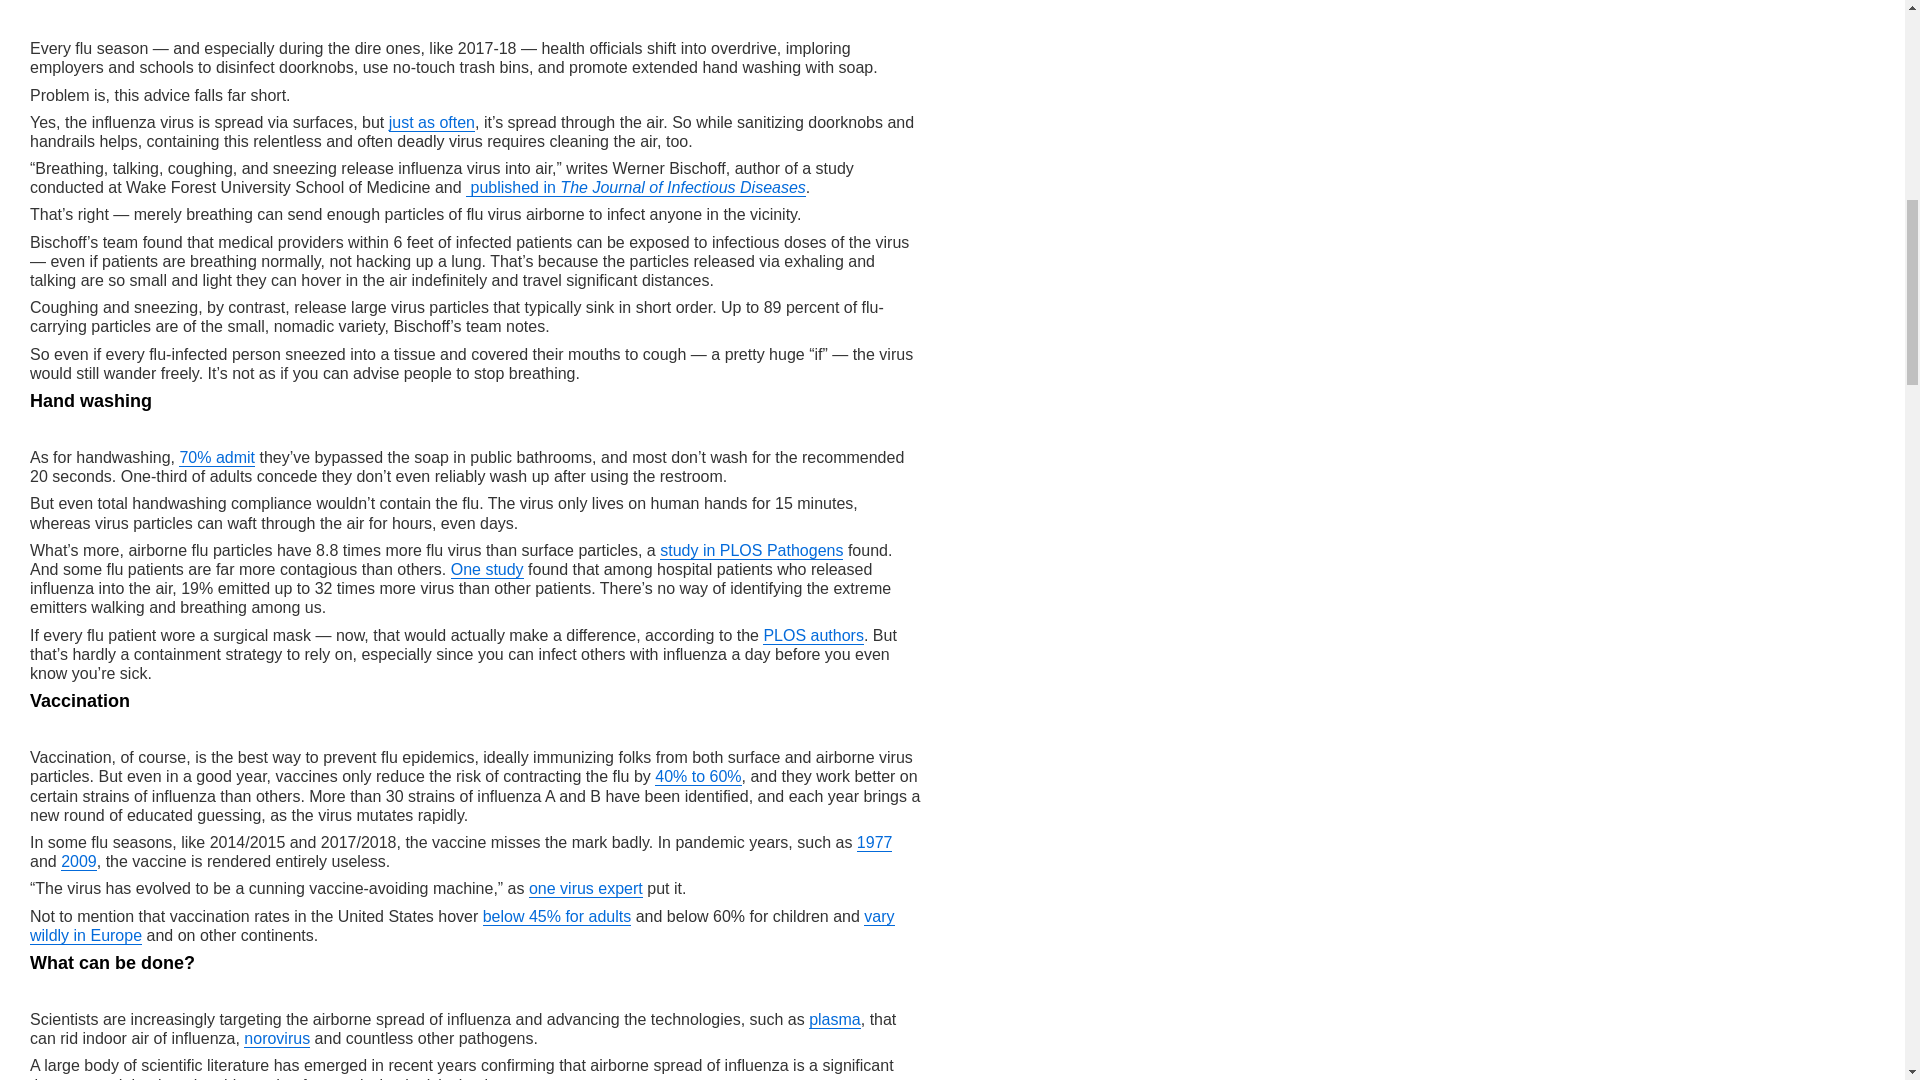 Image resolution: width=1920 pixels, height=1080 pixels. What do you see at coordinates (874, 842) in the screenshot?
I see `1977` at bounding box center [874, 842].